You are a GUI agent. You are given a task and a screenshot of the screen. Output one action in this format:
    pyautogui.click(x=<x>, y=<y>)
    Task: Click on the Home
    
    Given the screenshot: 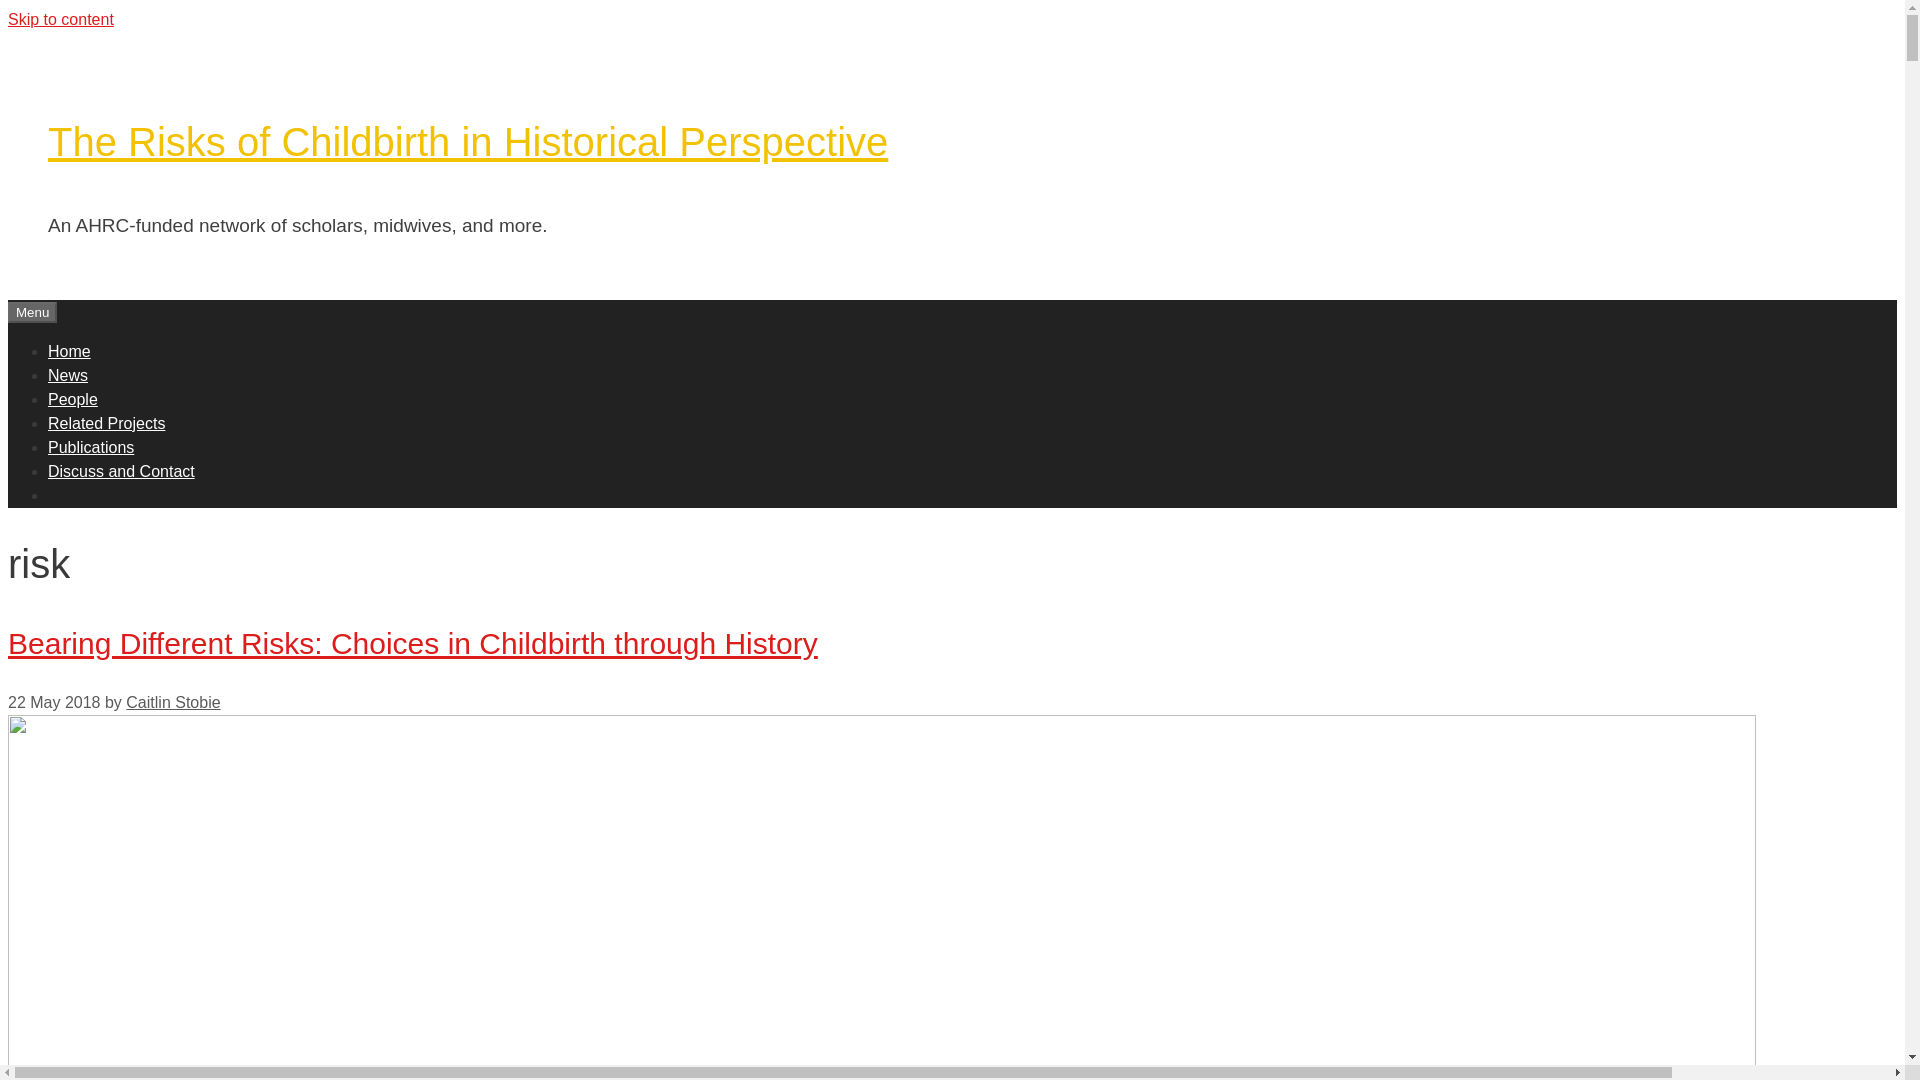 What is the action you would take?
    pyautogui.click(x=69, y=350)
    